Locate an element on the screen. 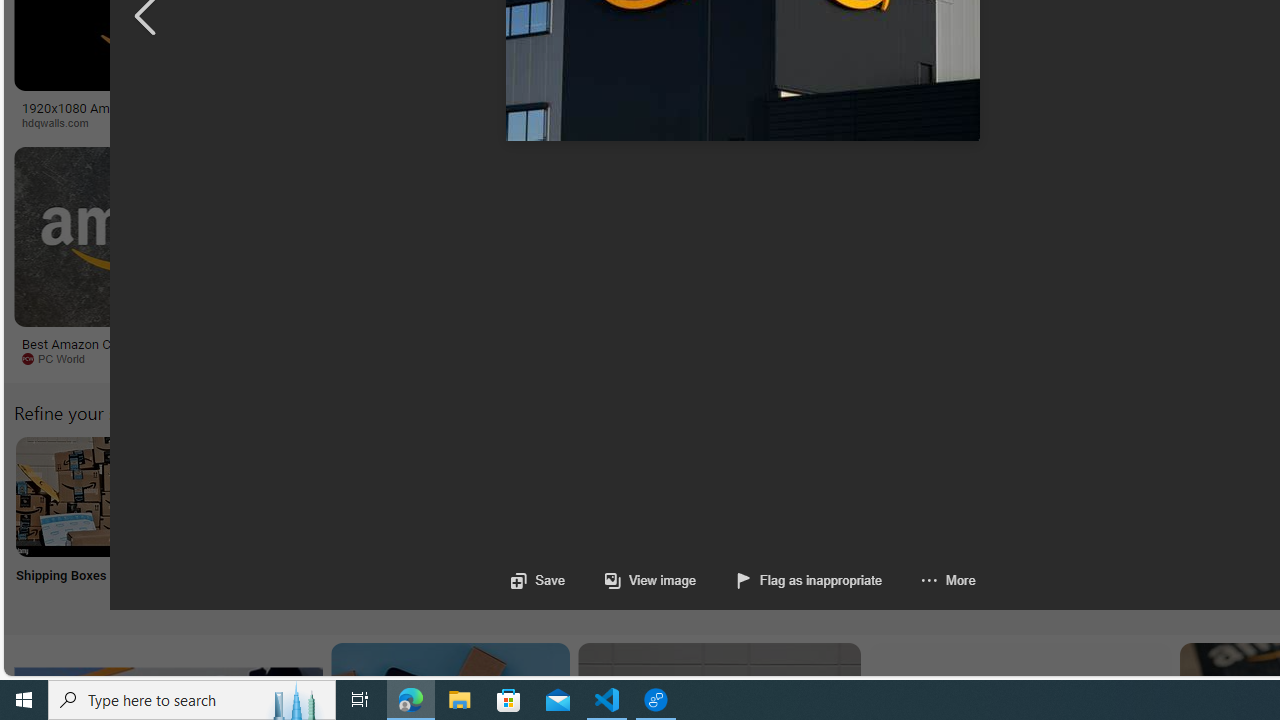 This screenshot has height=720, width=1280. Amazon Log into My Account is located at coordinates (472, 496).